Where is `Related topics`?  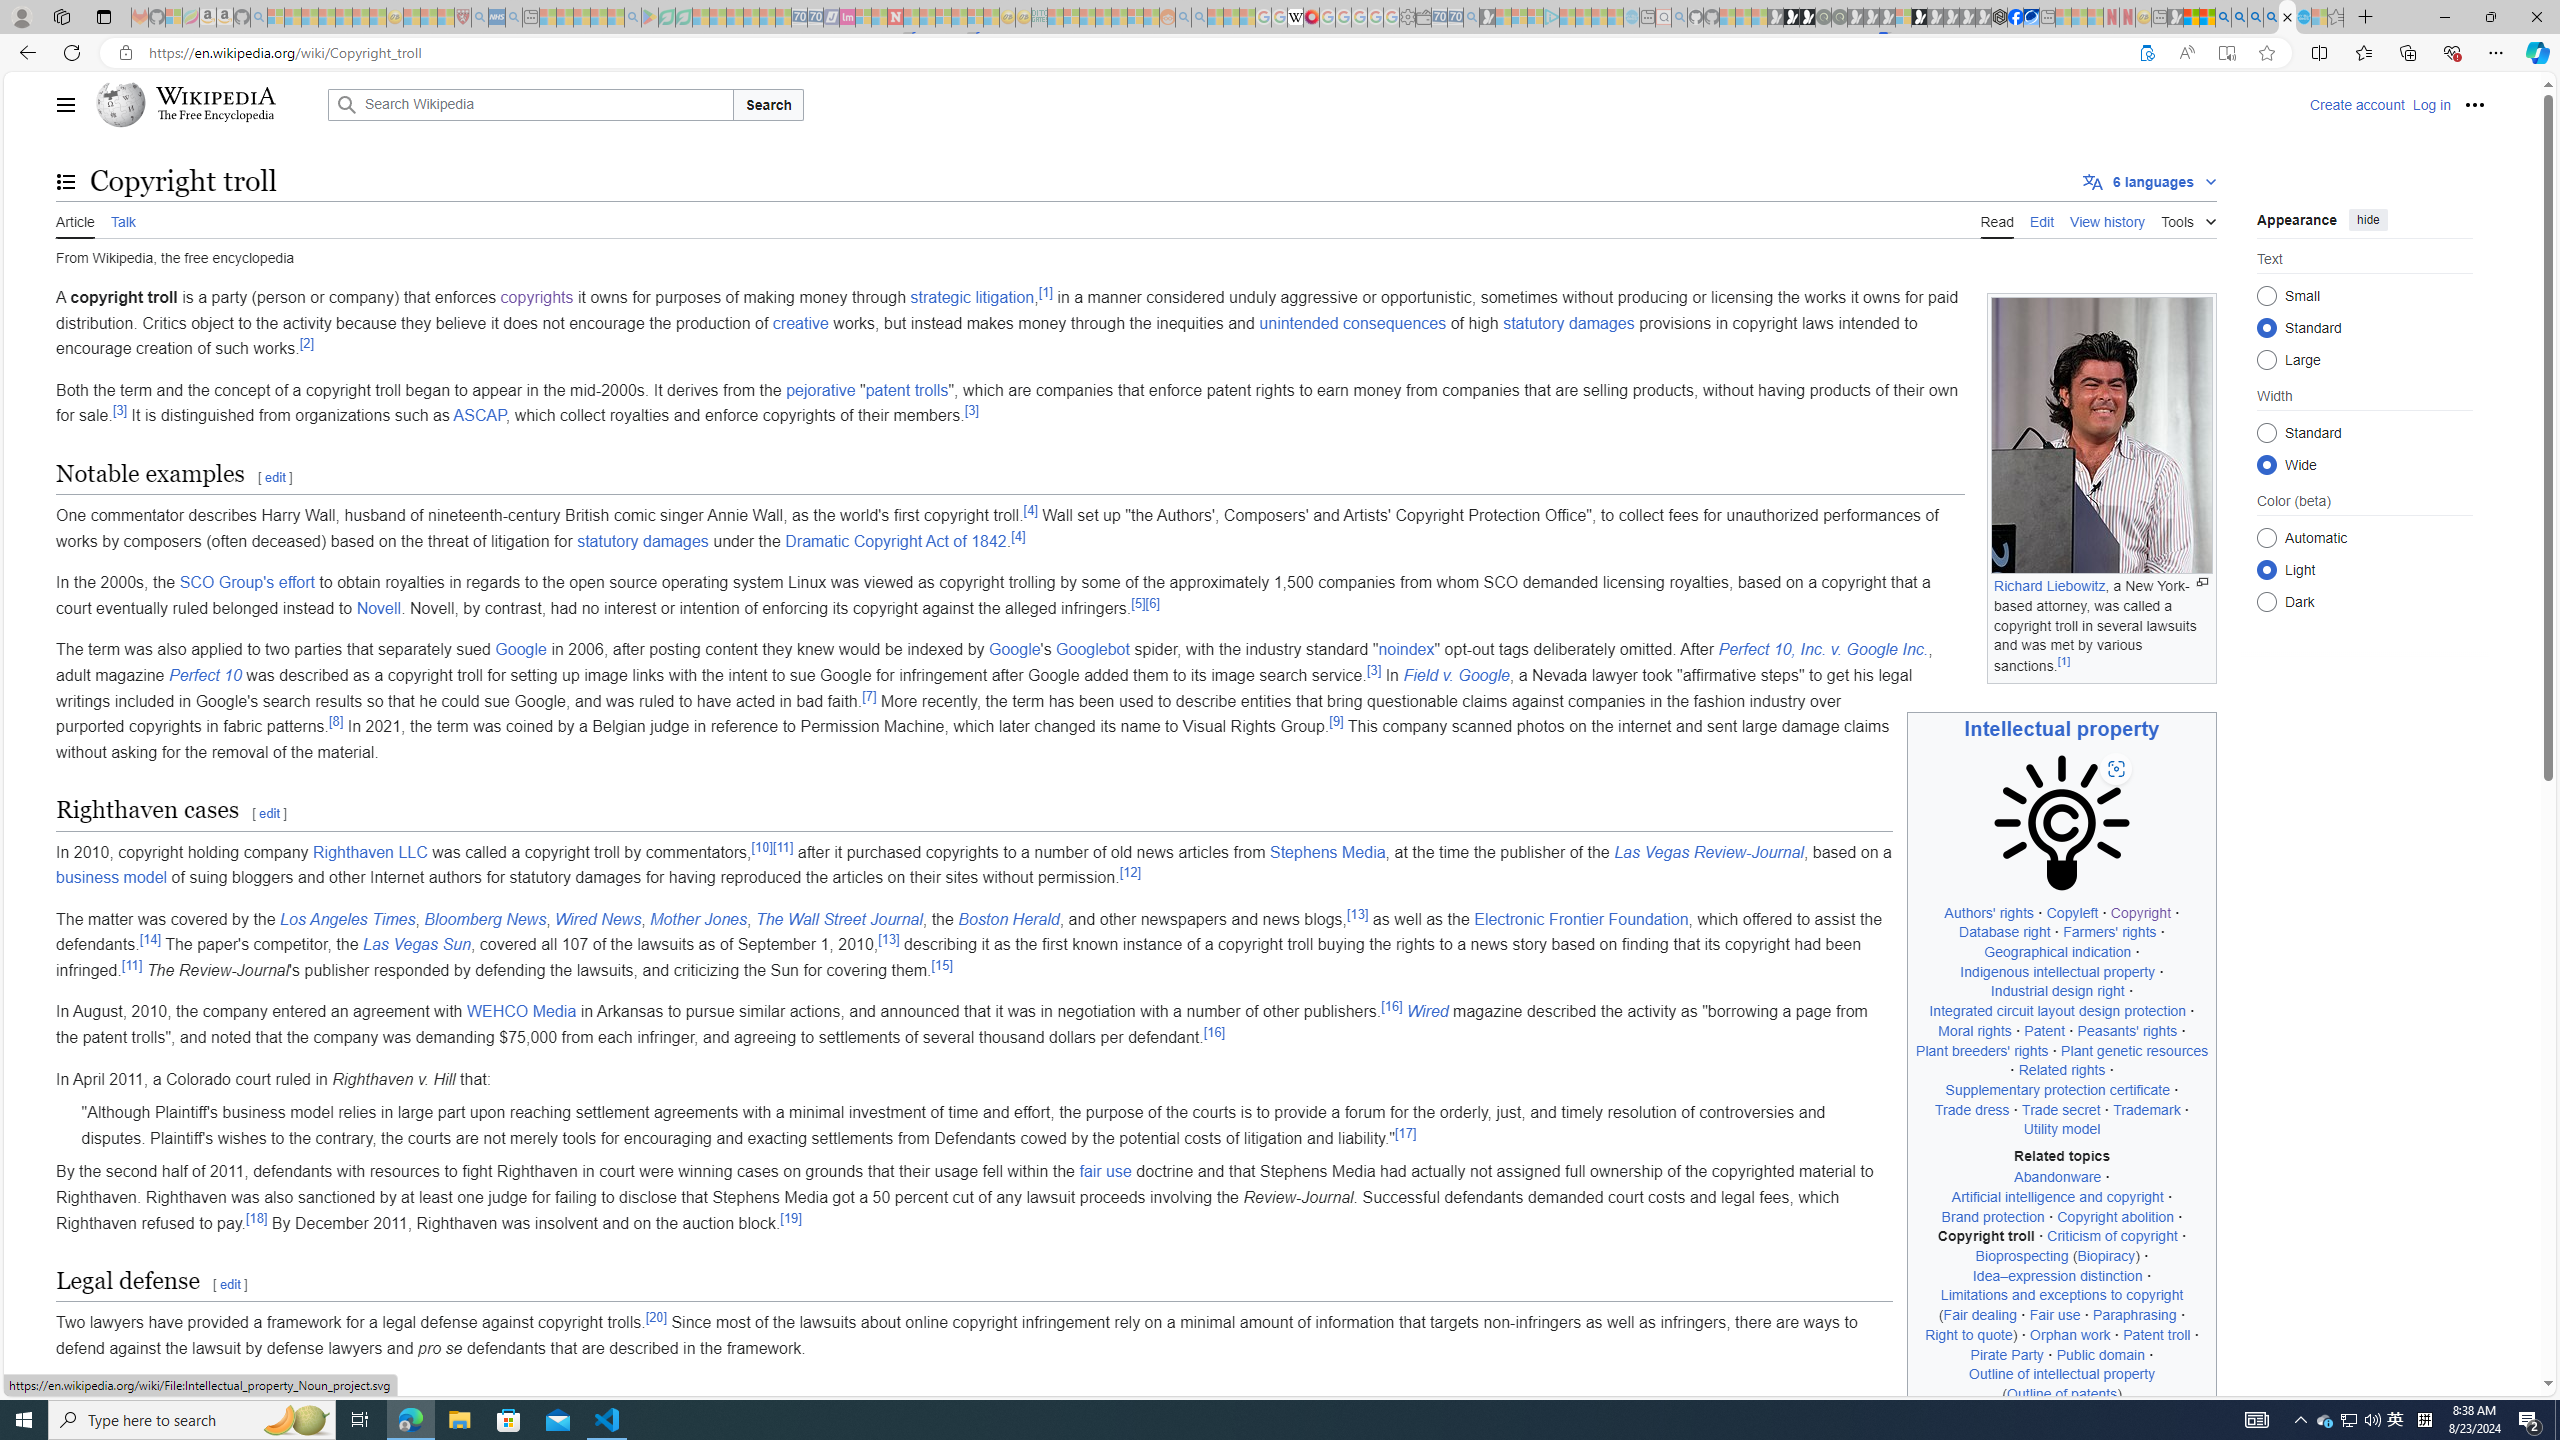
Related topics is located at coordinates (2062, 1156).